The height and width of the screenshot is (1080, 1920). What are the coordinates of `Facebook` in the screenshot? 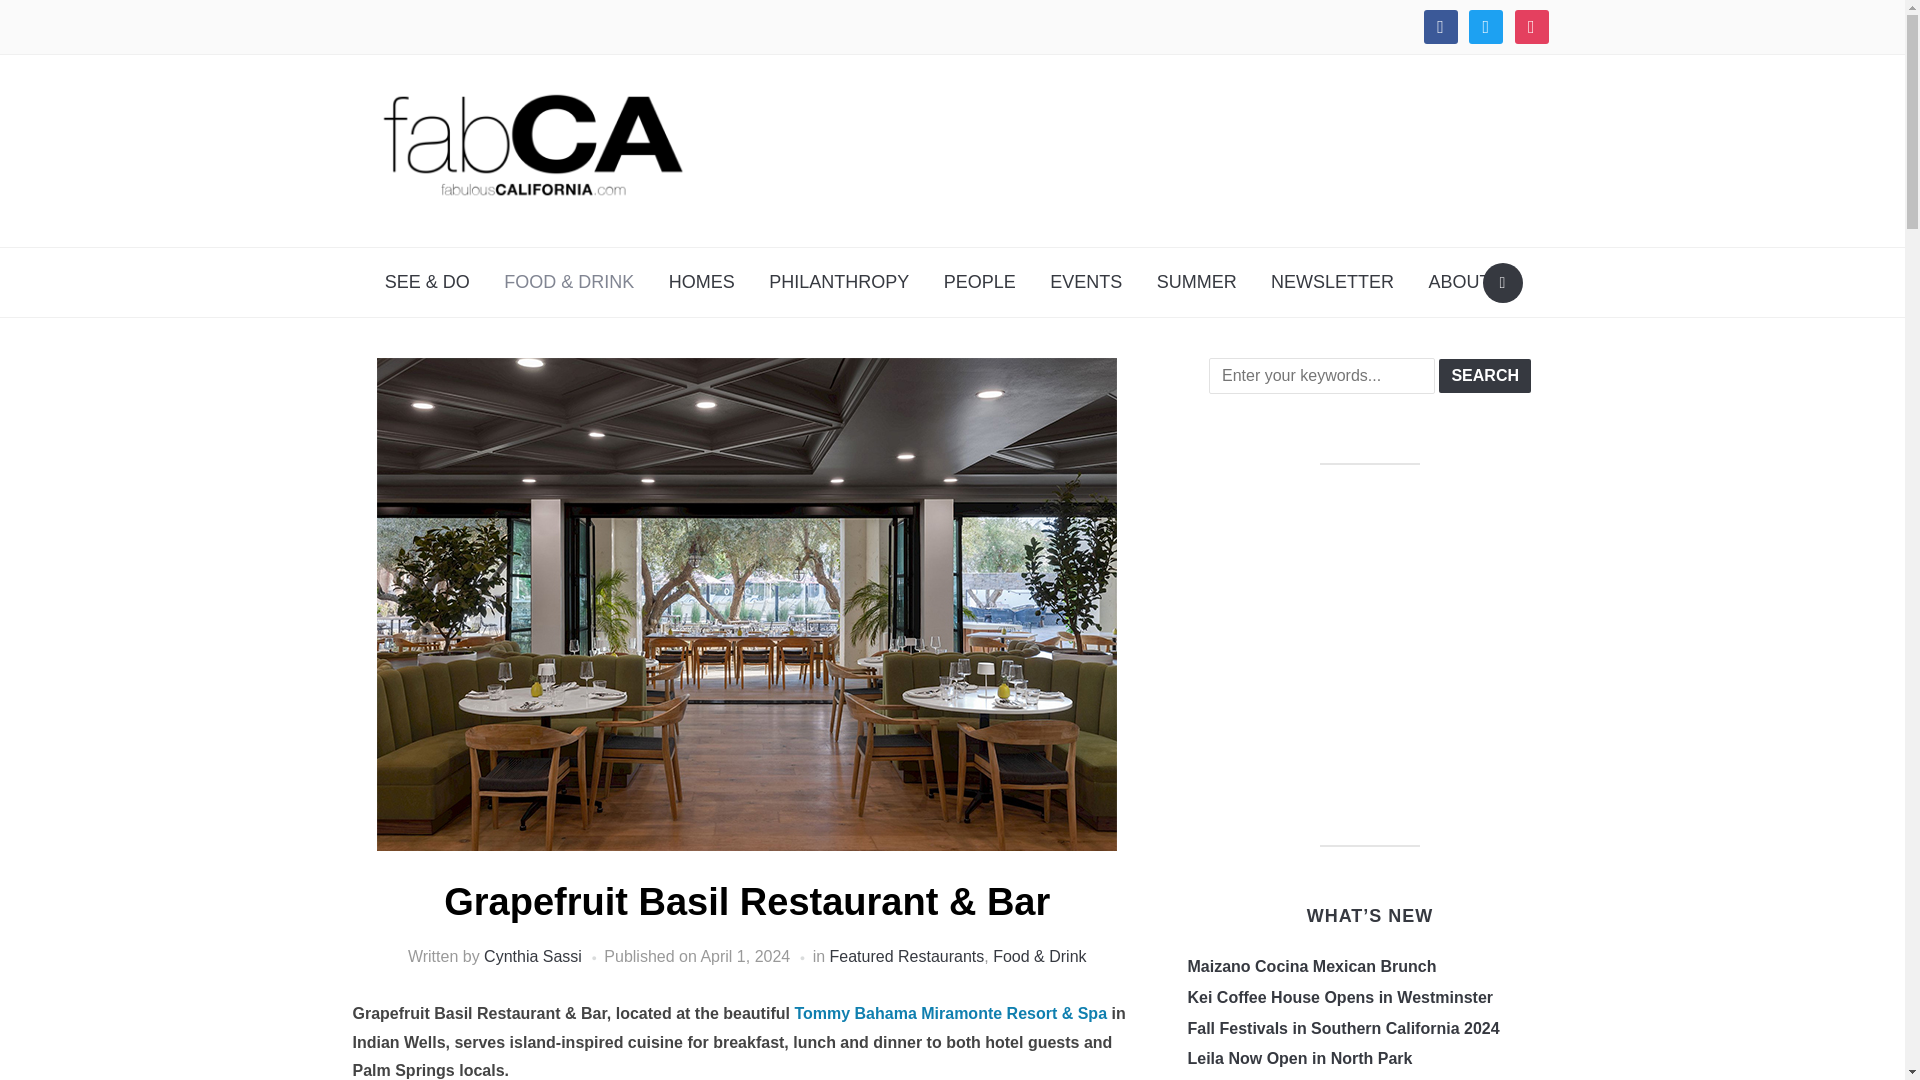 It's located at (1440, 26).